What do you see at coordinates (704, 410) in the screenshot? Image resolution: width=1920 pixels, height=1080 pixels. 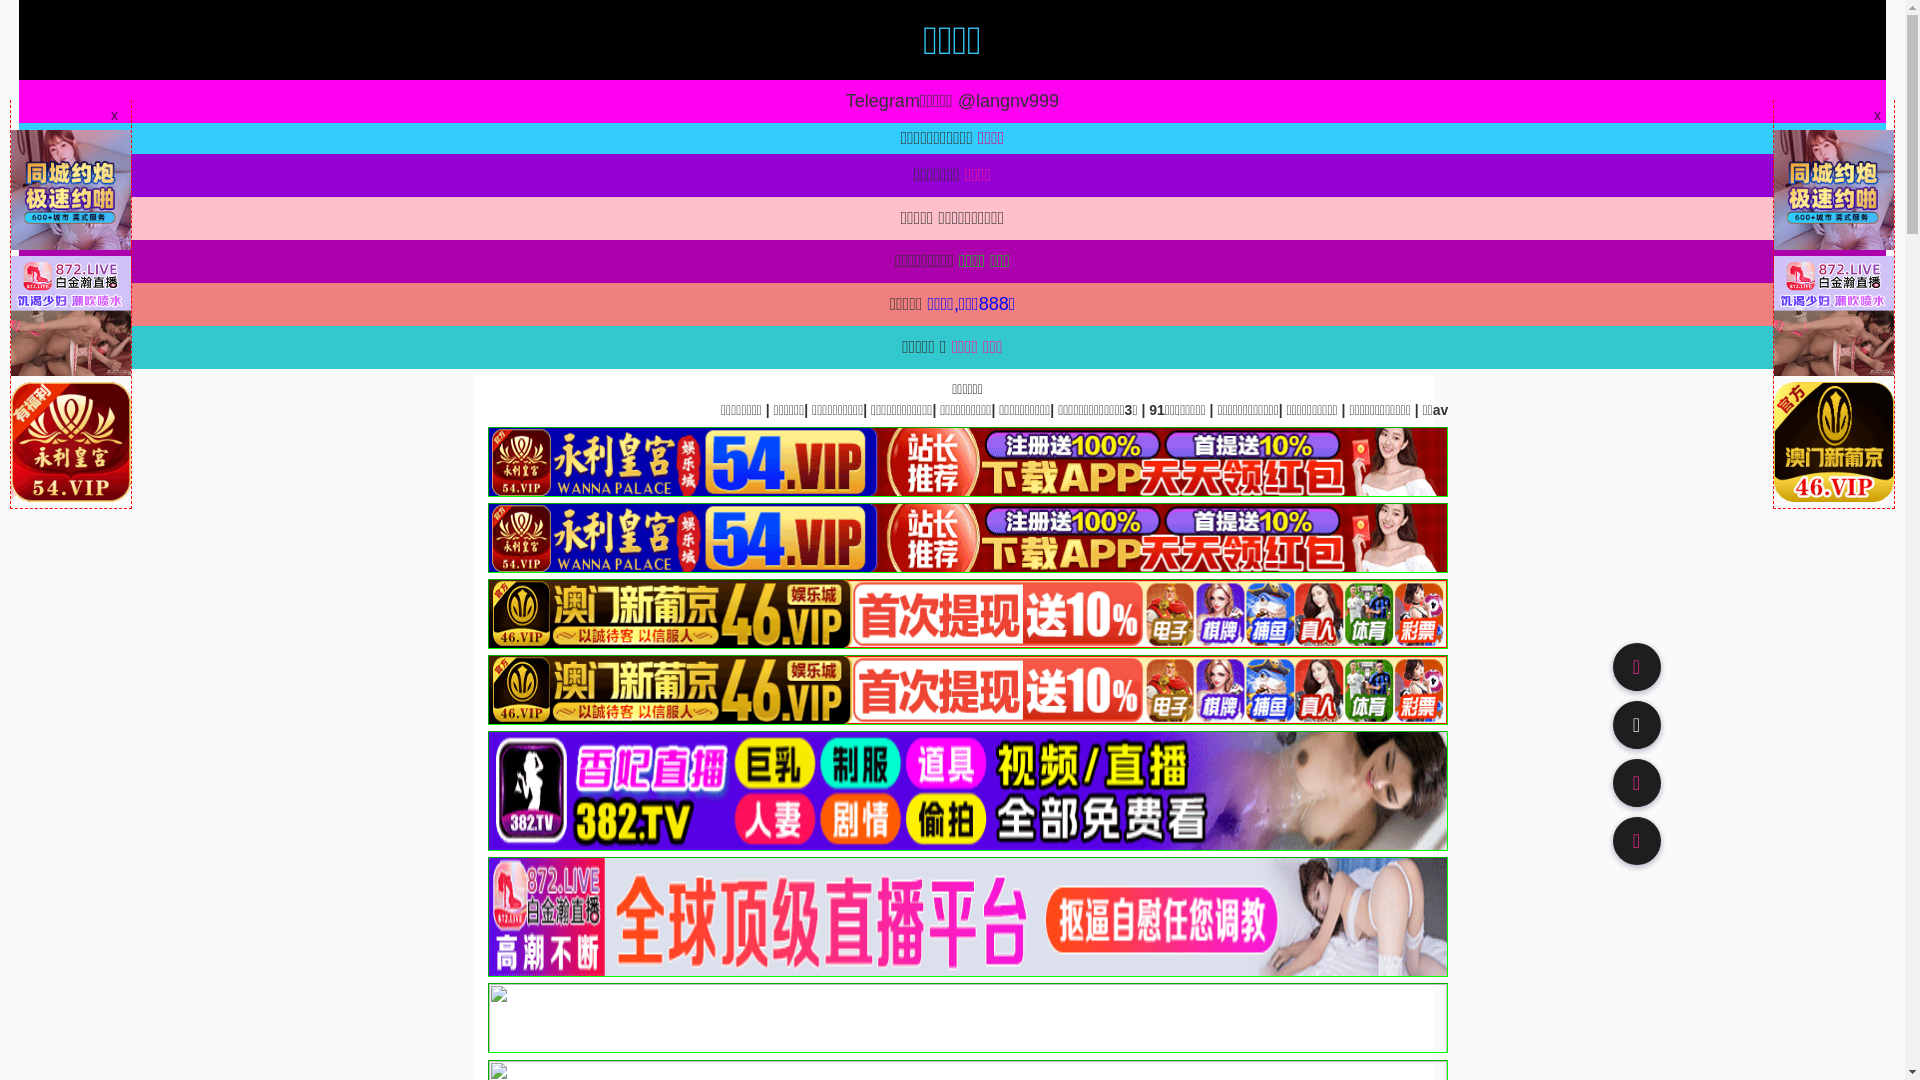 I see `|` at bounding box center [704, 410].